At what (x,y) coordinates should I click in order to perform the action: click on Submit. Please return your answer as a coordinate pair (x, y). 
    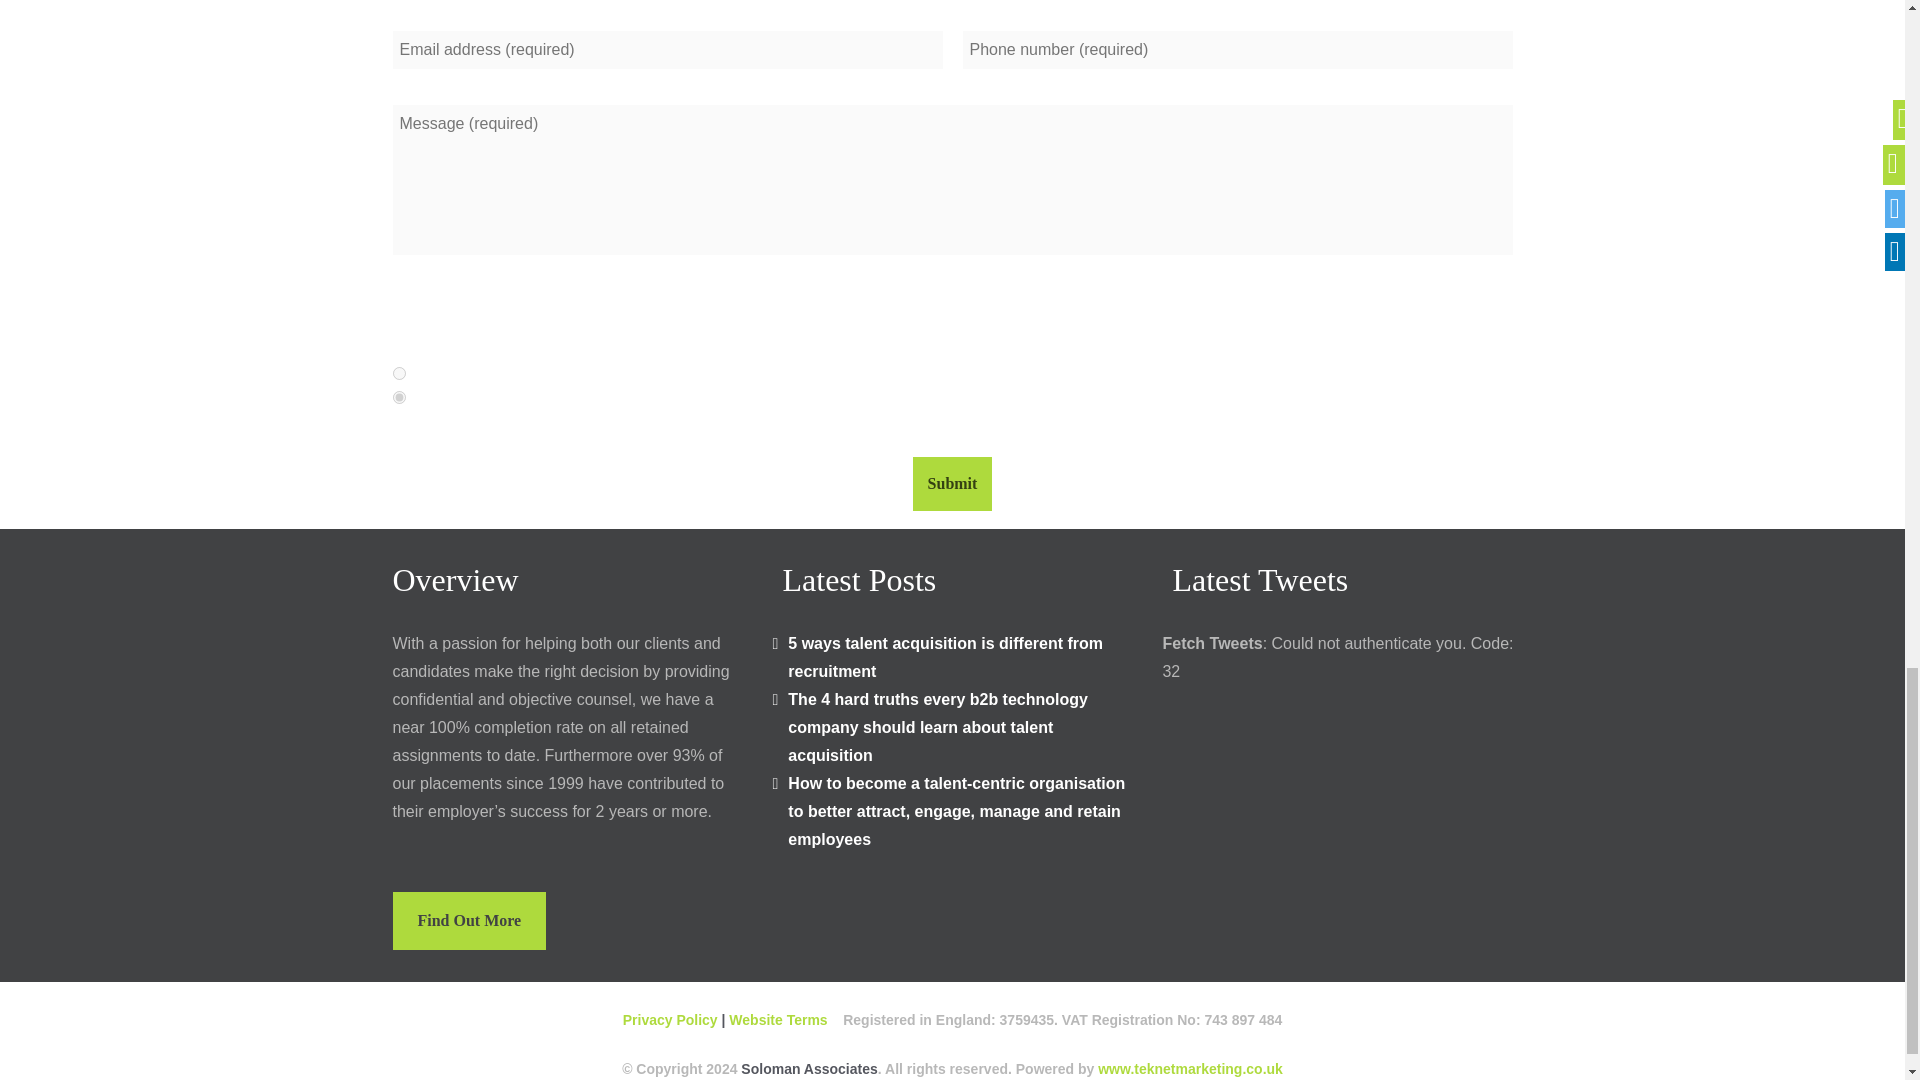
    Looking at the image, I should click on (952, 483).